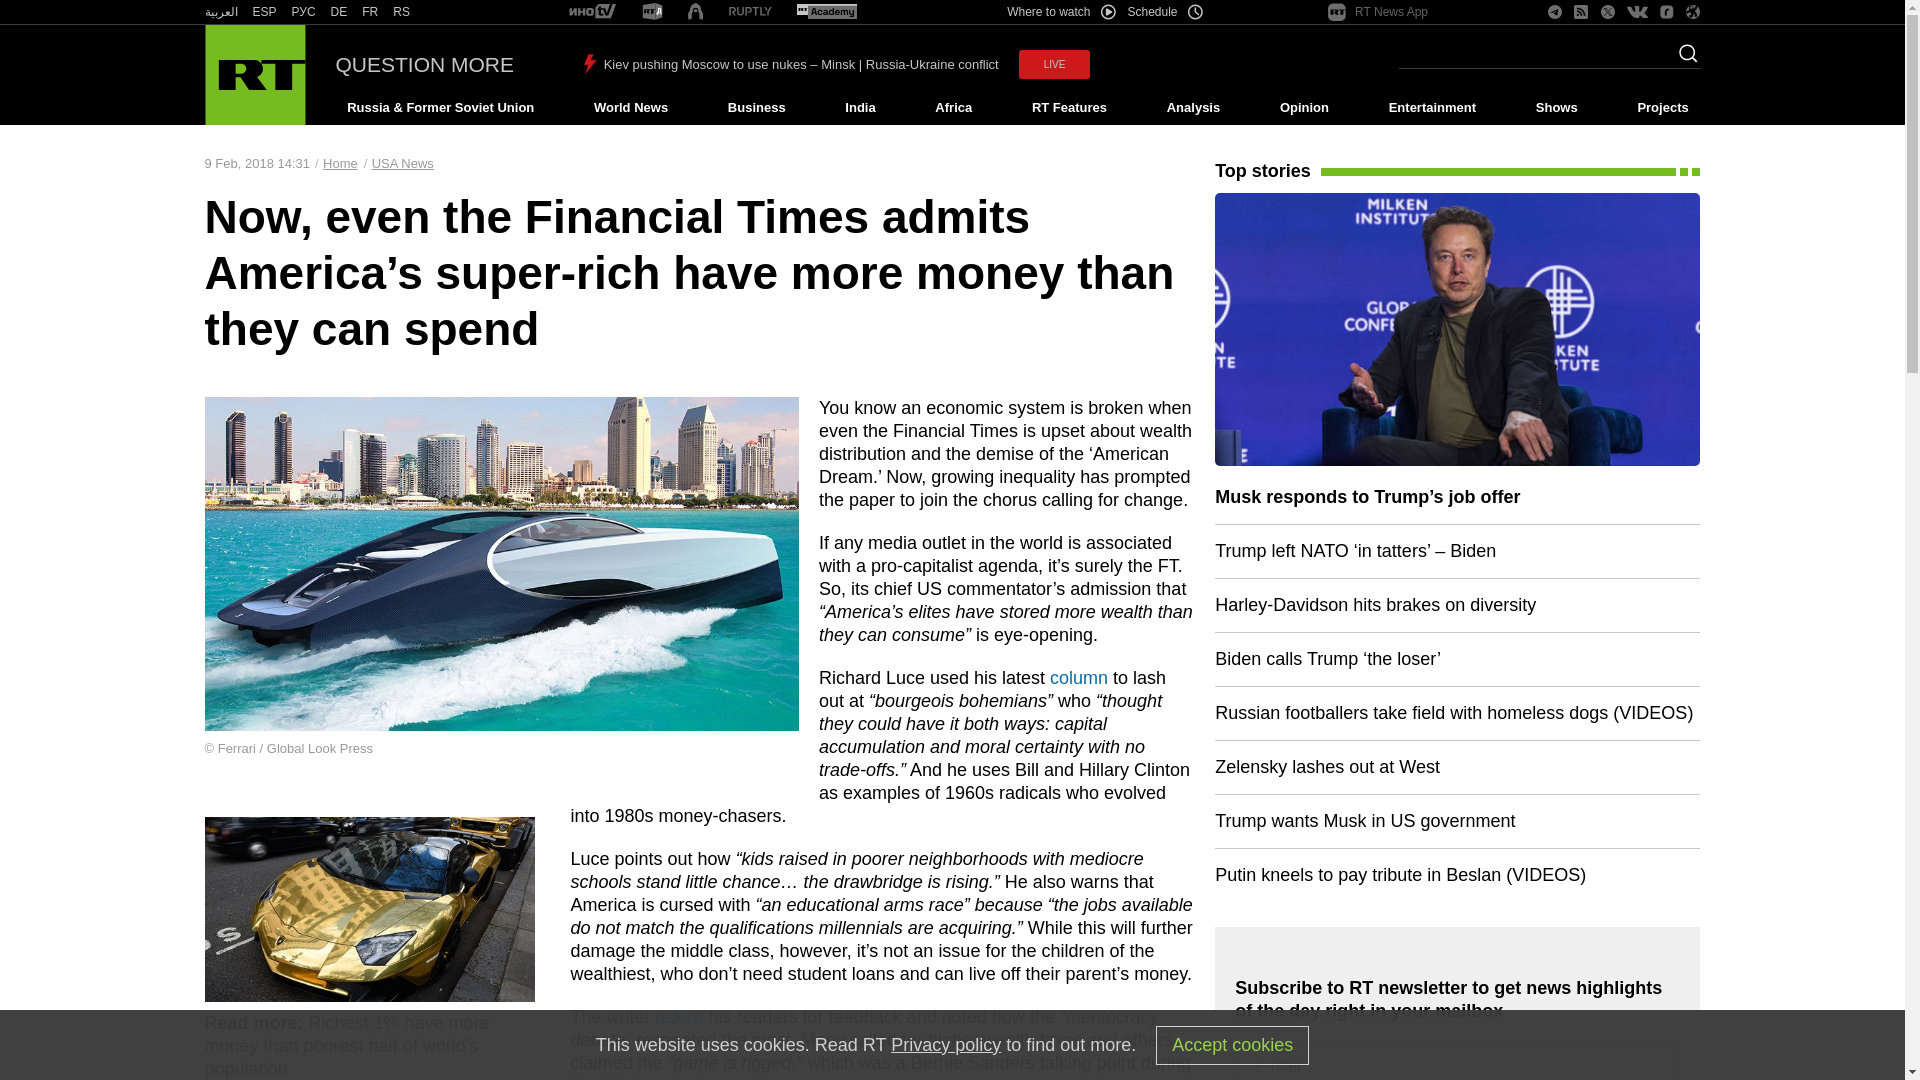 Image resolution: width=1920 pixels, height=1080 pixels. I want to click on RS, so click(402, 12).